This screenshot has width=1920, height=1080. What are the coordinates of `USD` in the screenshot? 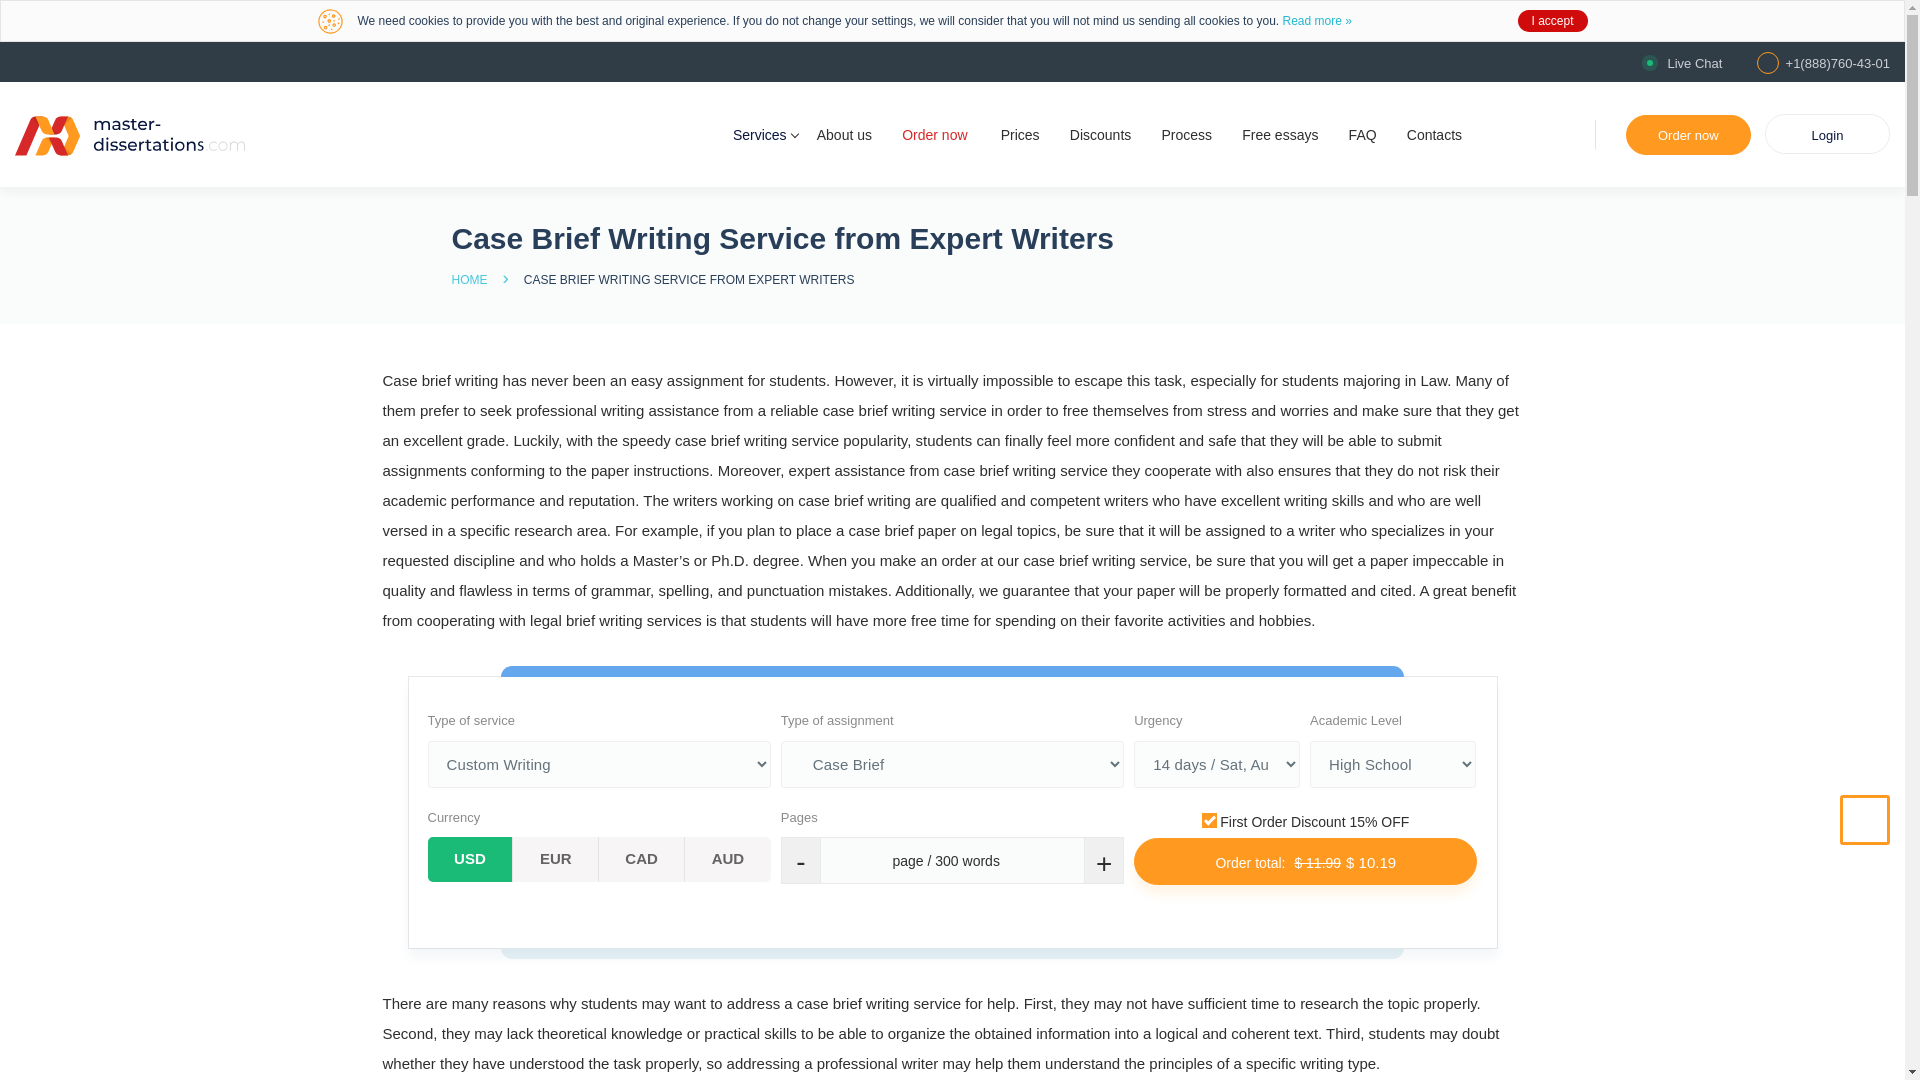 It's located at (471, 860).